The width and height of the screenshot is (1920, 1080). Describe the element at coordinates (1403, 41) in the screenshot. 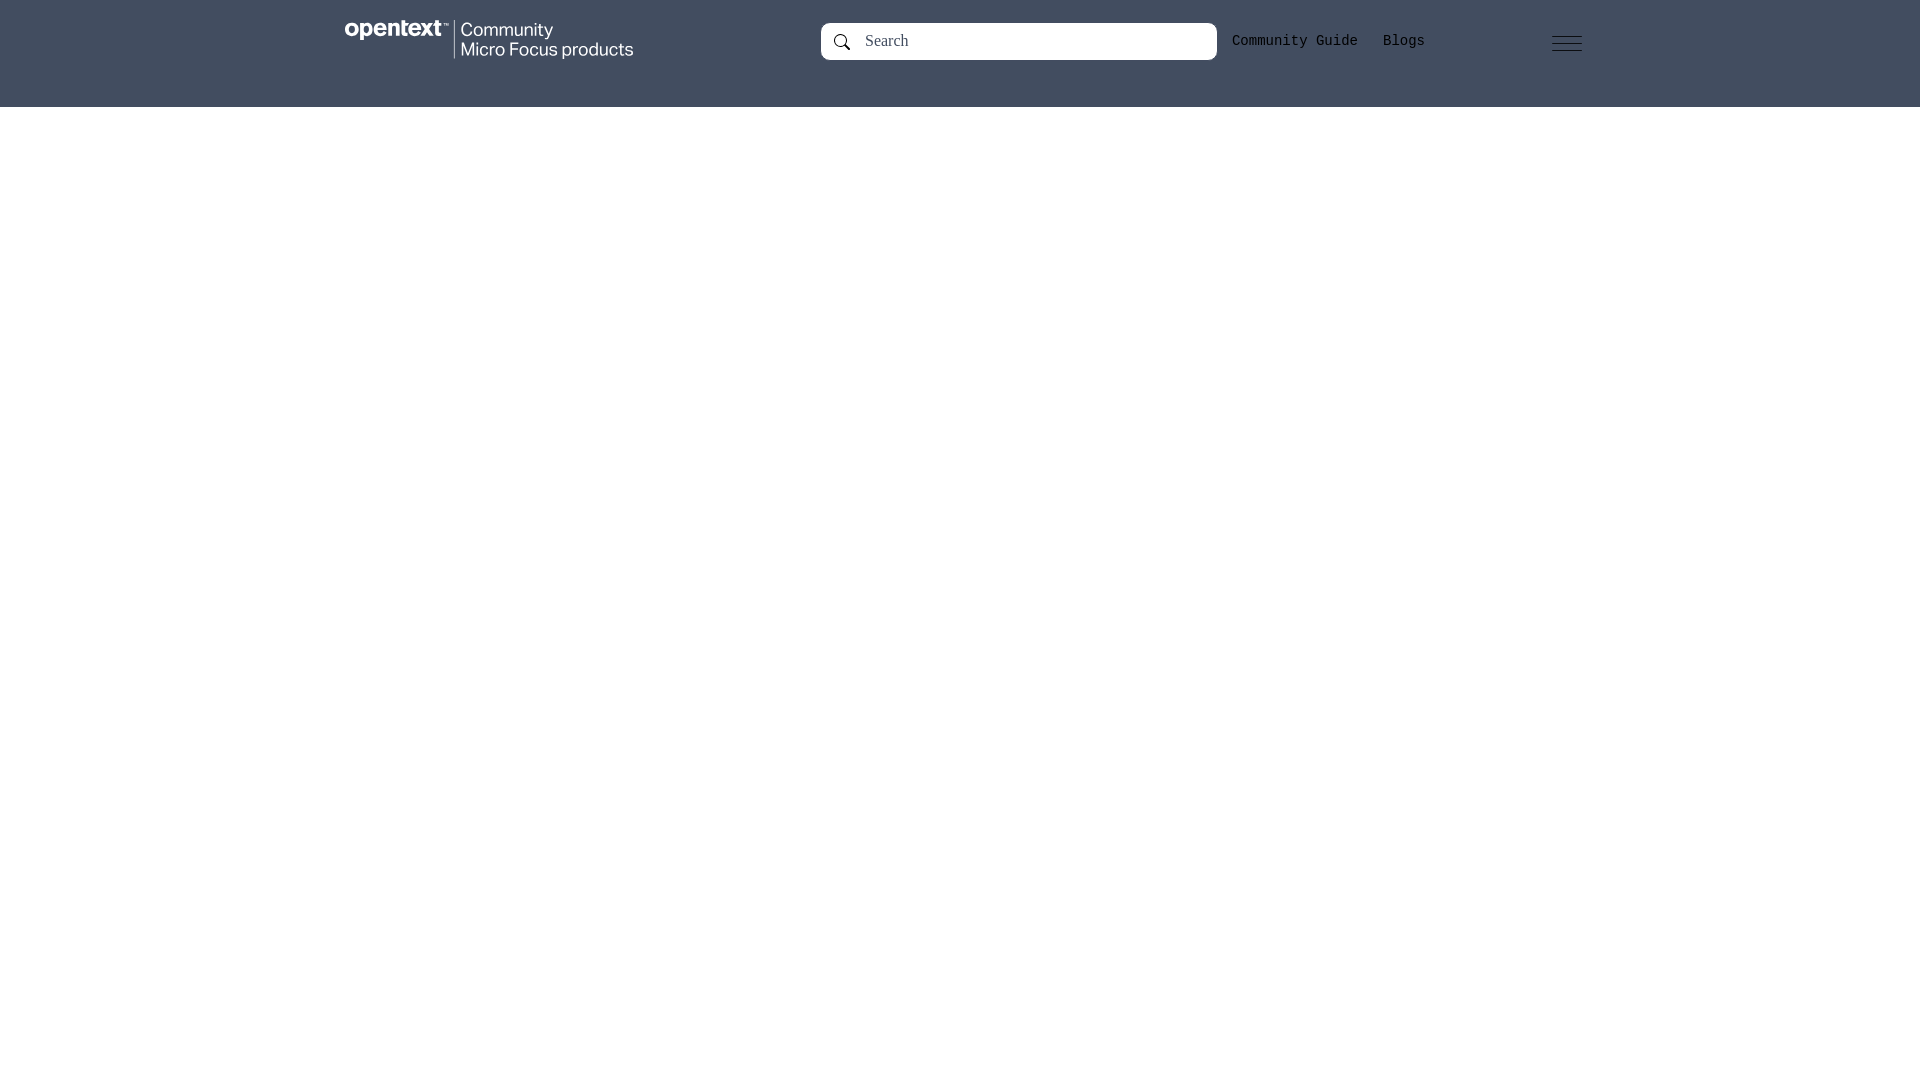

I see `Blogs` at that location.